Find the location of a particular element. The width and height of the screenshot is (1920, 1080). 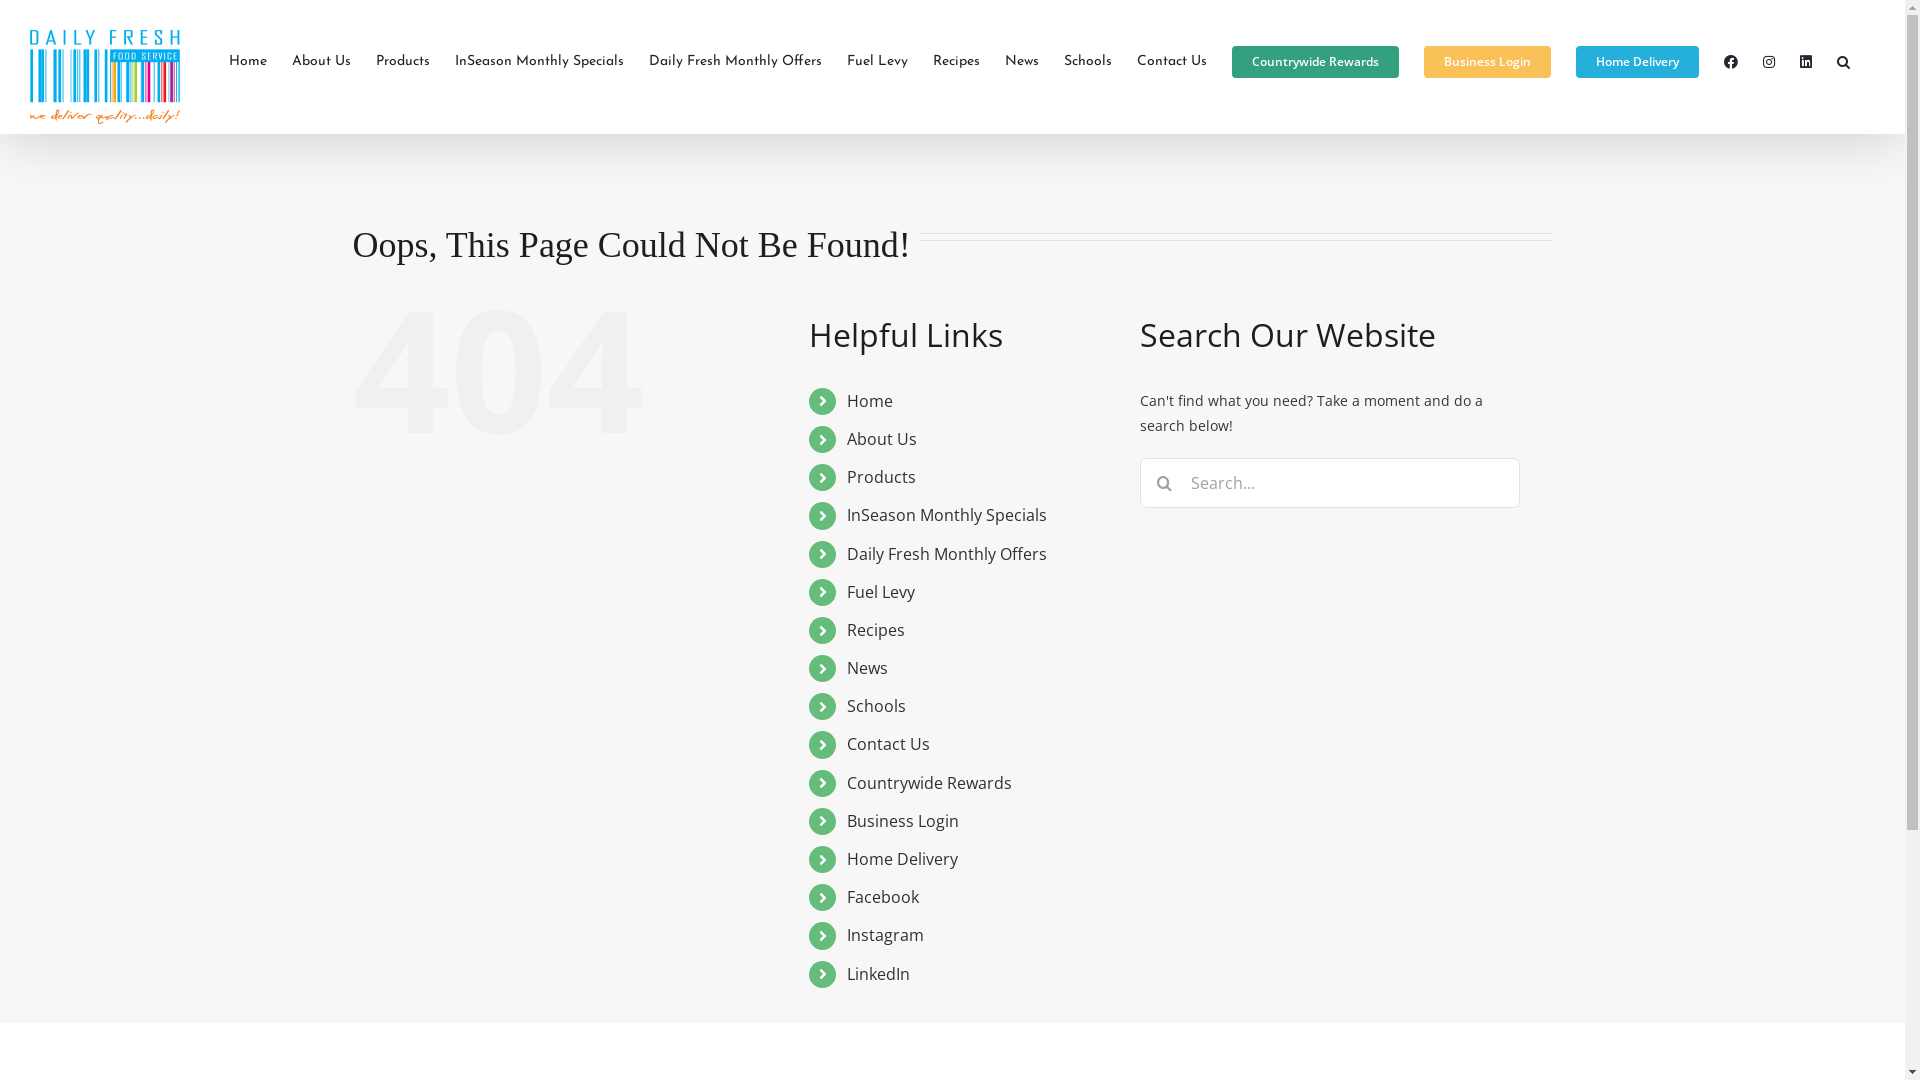

Fuel Levy is located at coordinates (878, 62).